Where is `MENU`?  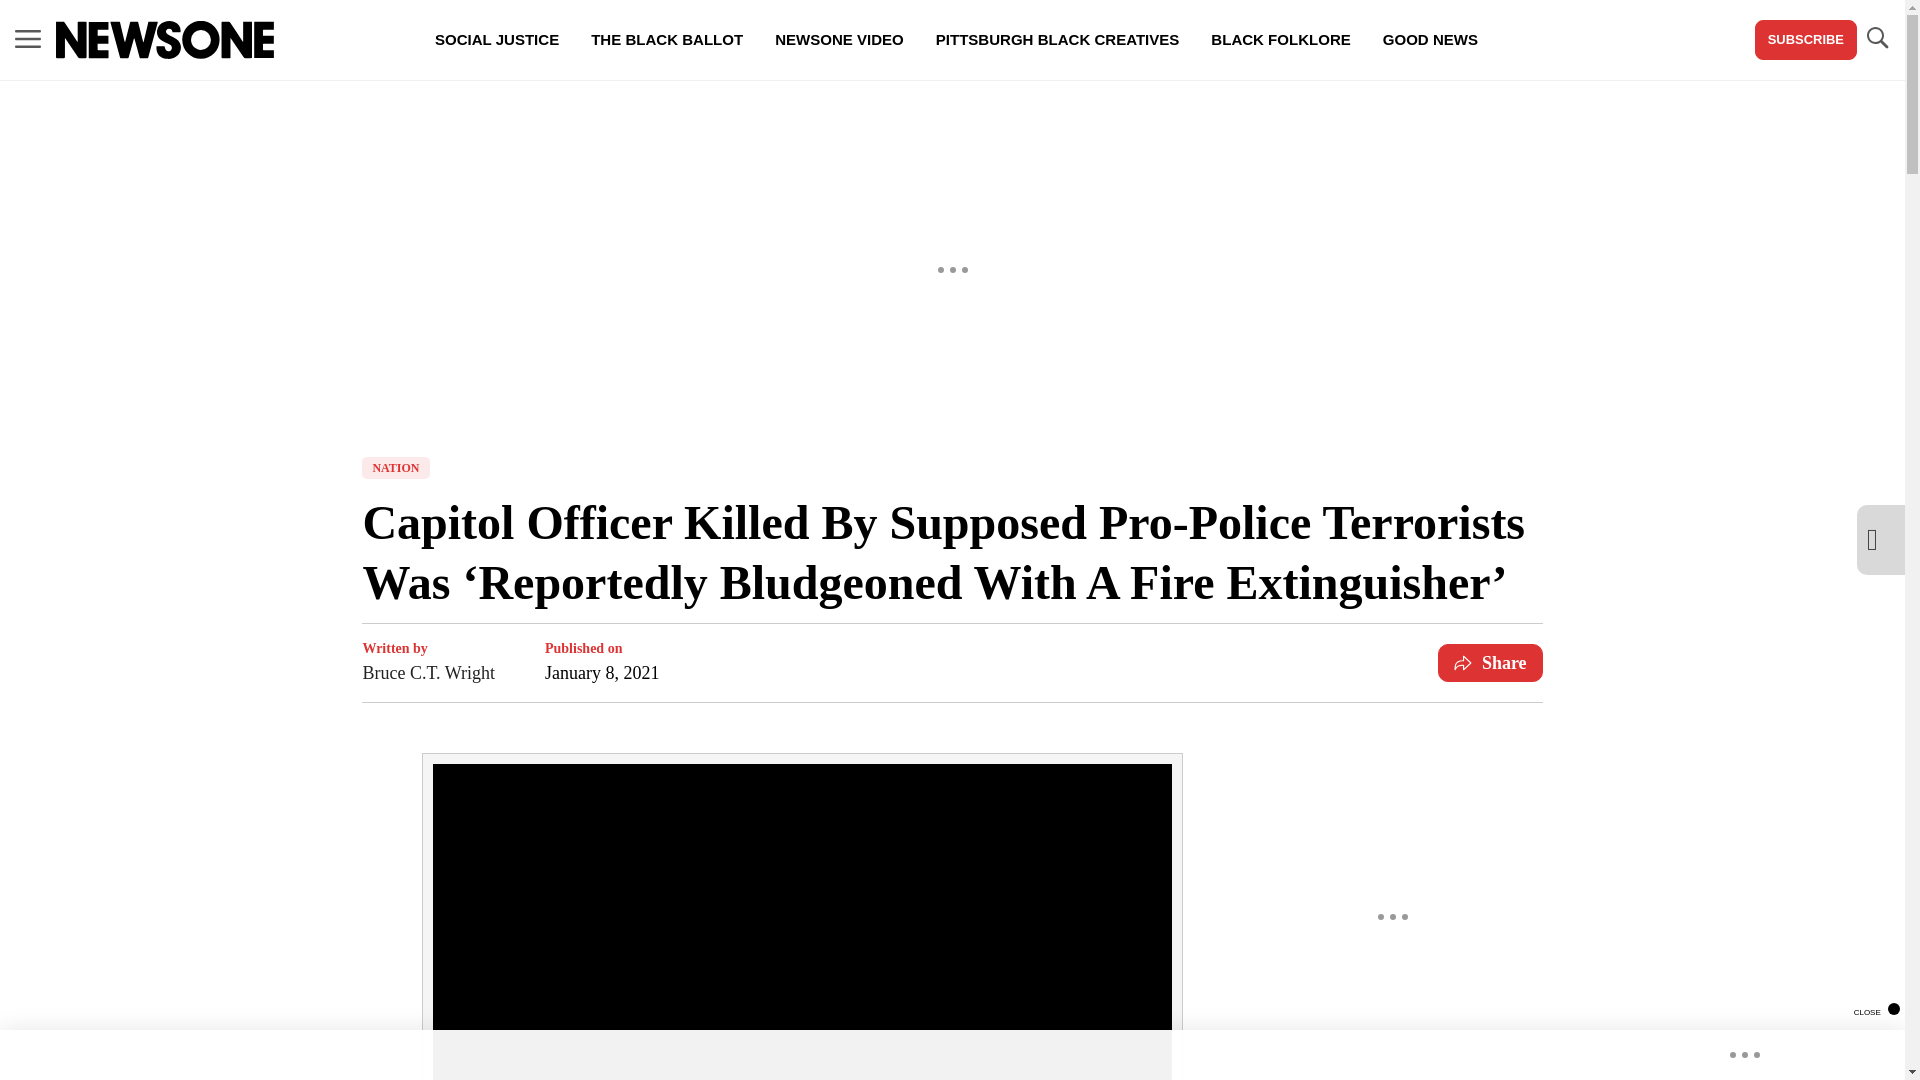 MENU is located at coordinates (28, 40).